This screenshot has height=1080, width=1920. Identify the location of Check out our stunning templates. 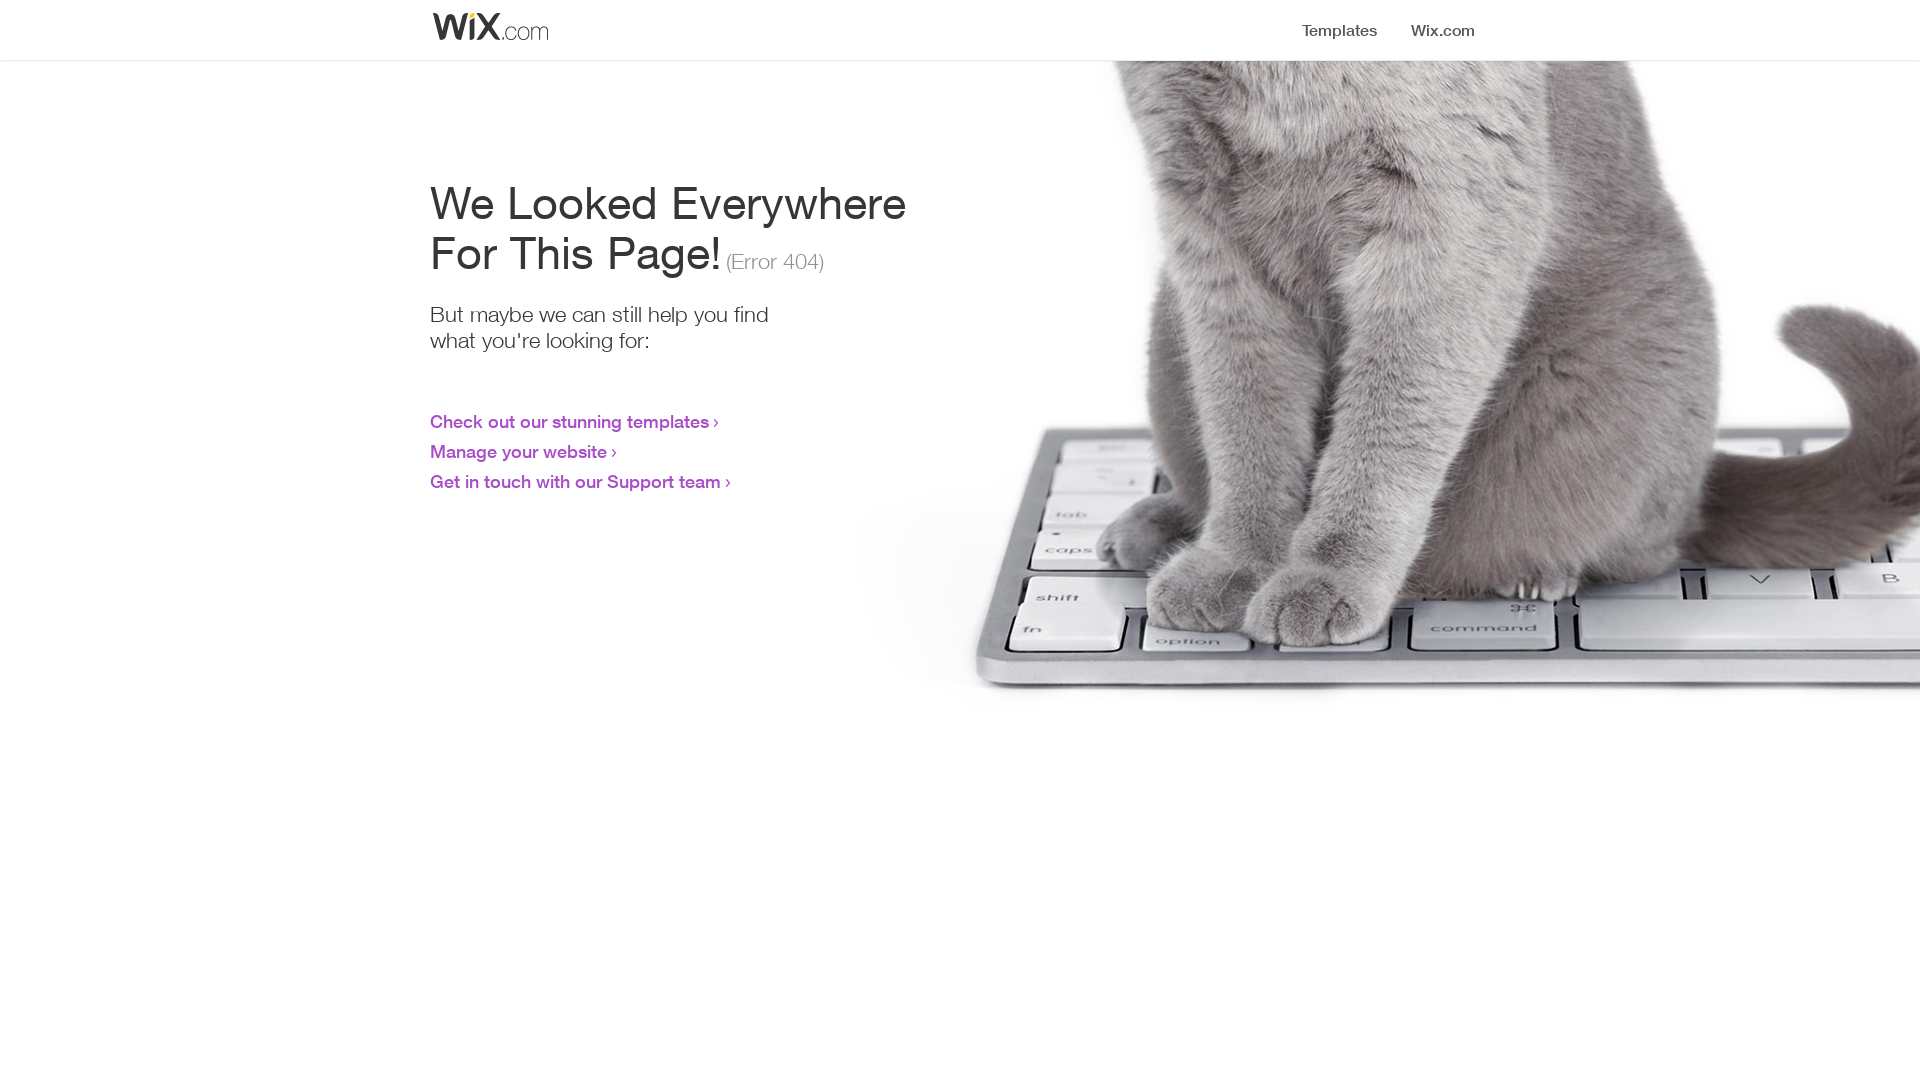
(570, 421).